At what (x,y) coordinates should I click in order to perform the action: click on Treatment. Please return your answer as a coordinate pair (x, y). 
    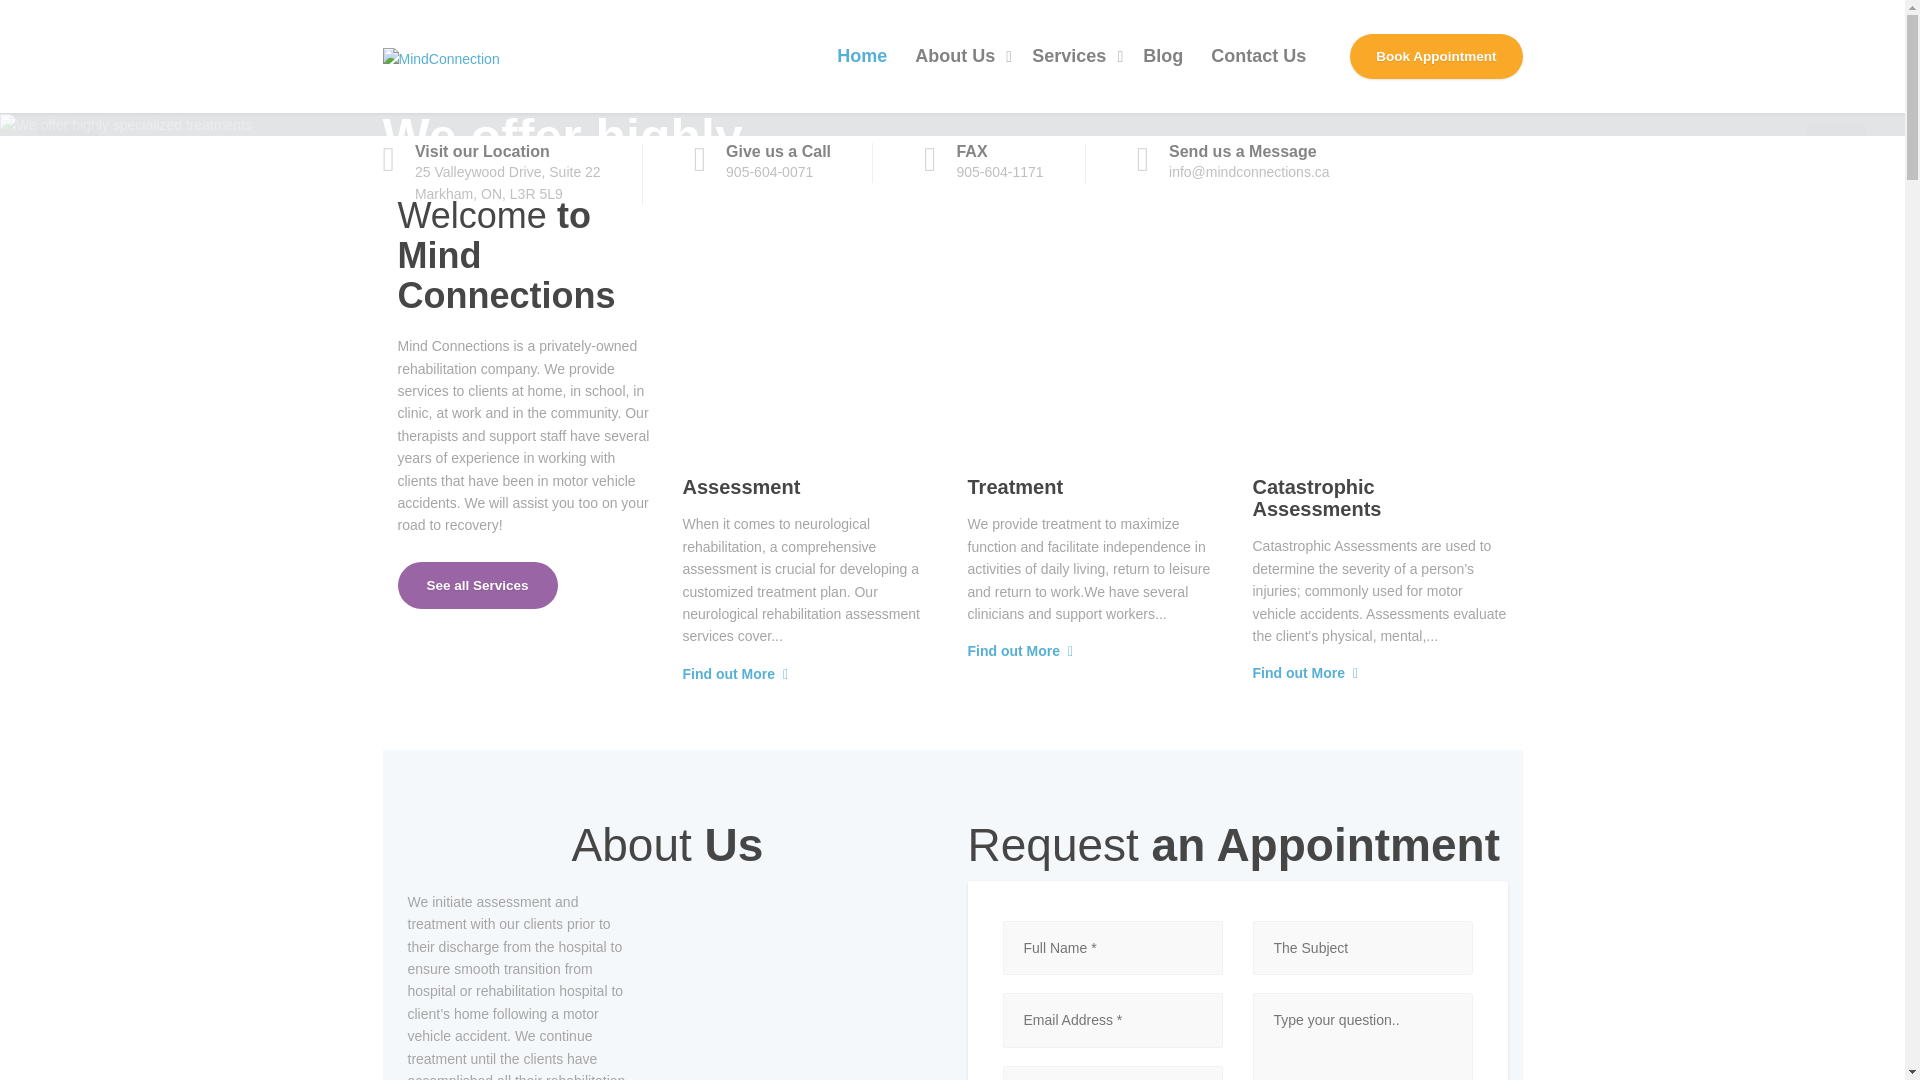
    Looking at the image, I should click on (1015, 486).